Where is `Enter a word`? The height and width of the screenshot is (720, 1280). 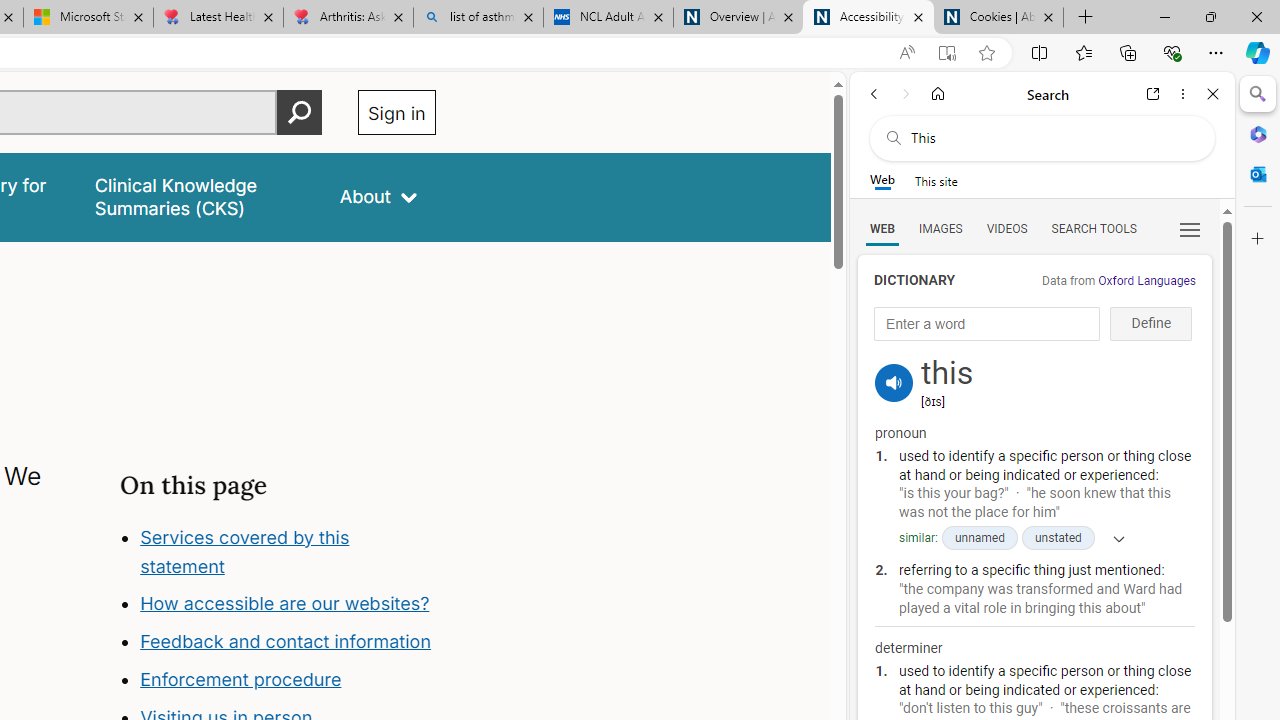 Enter a word is located at coordinates (987, 324).